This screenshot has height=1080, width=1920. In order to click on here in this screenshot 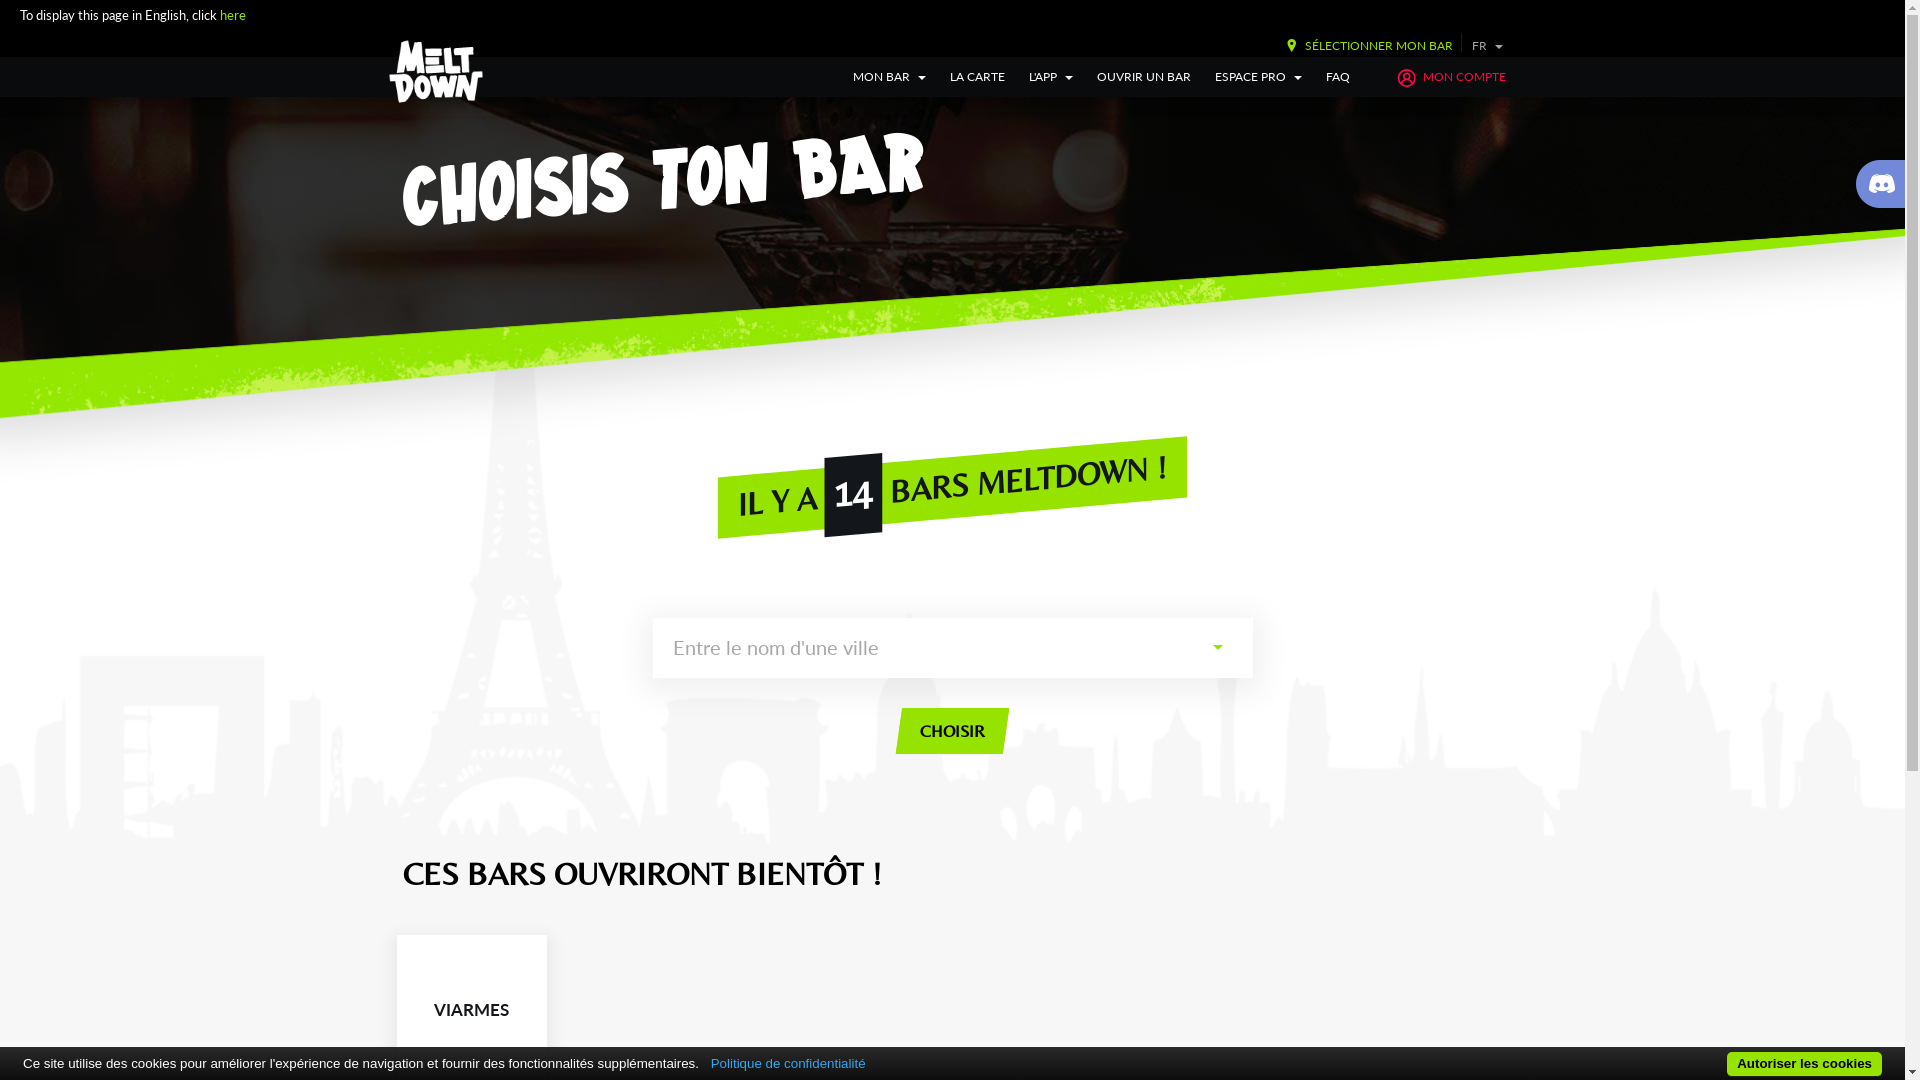, I will do `click(232, 14)`.